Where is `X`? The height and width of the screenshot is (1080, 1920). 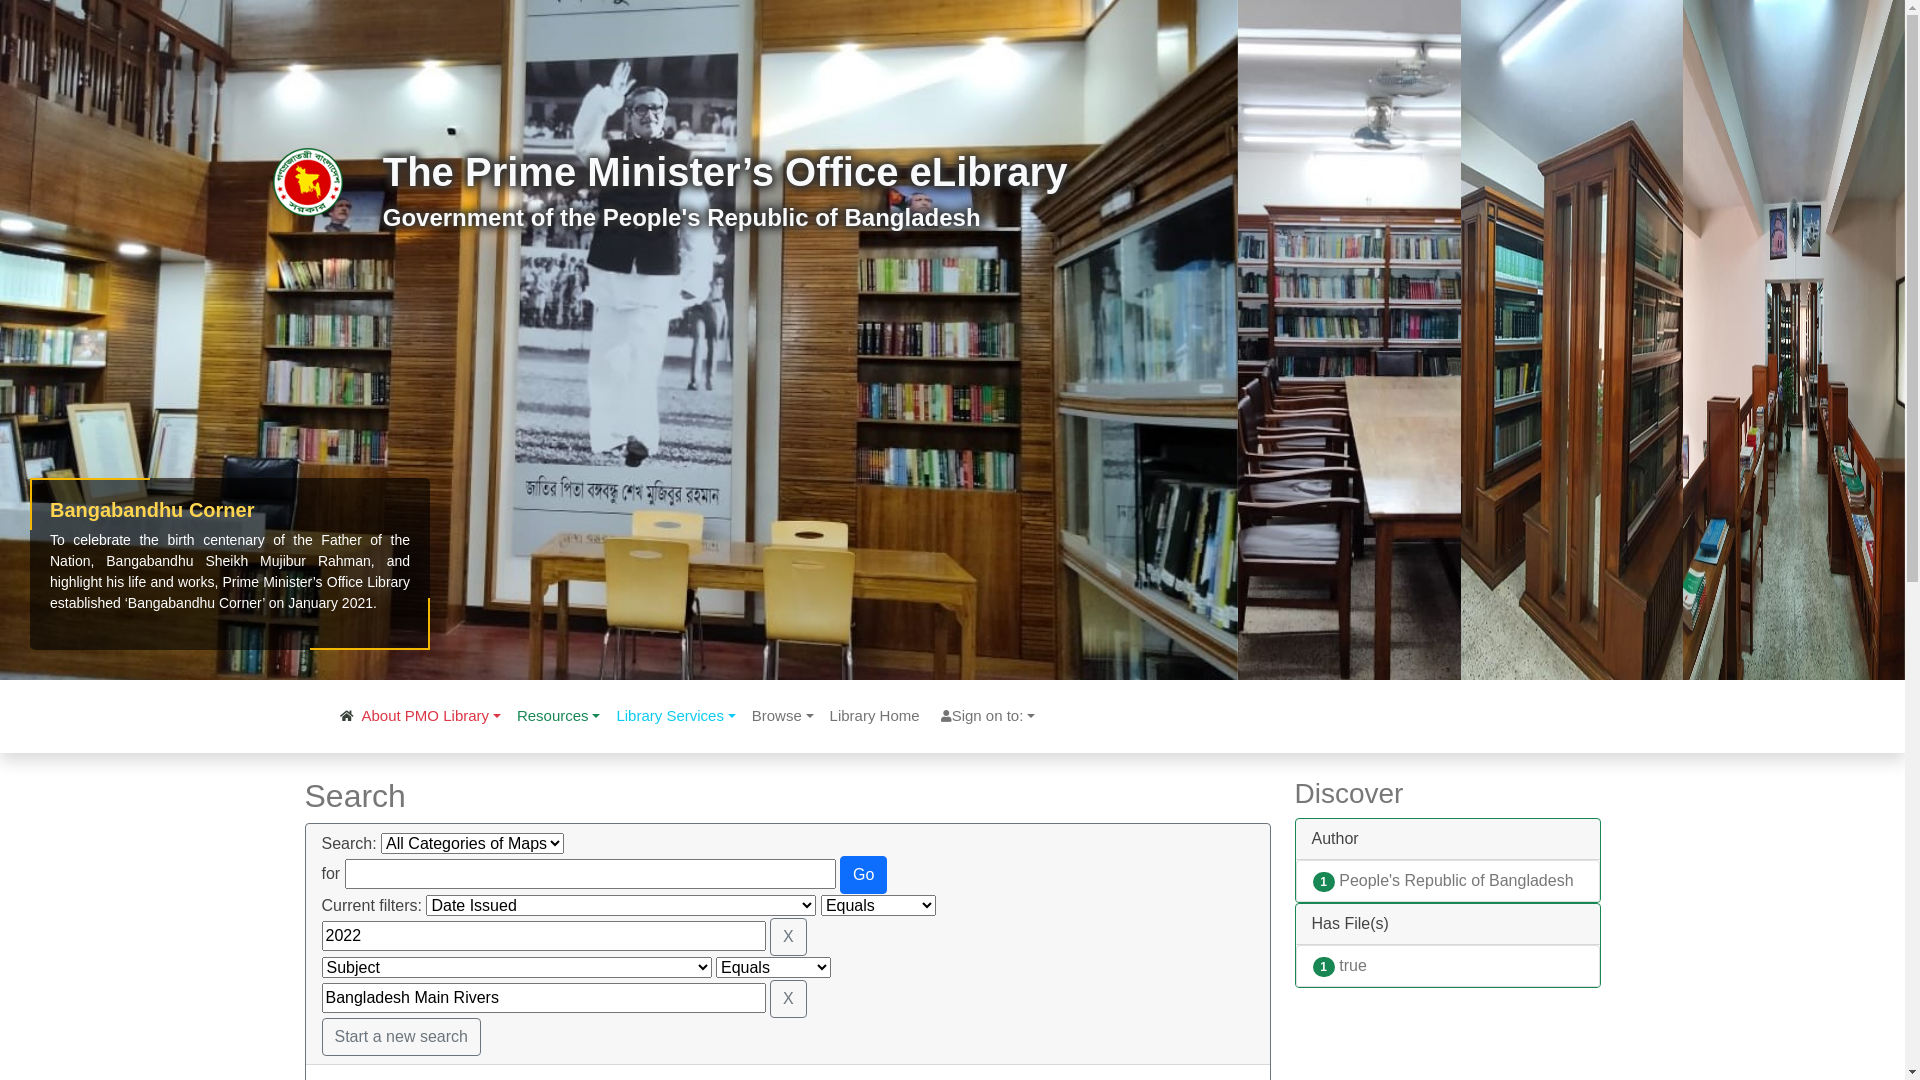
X is located at coordinates (788, 937).